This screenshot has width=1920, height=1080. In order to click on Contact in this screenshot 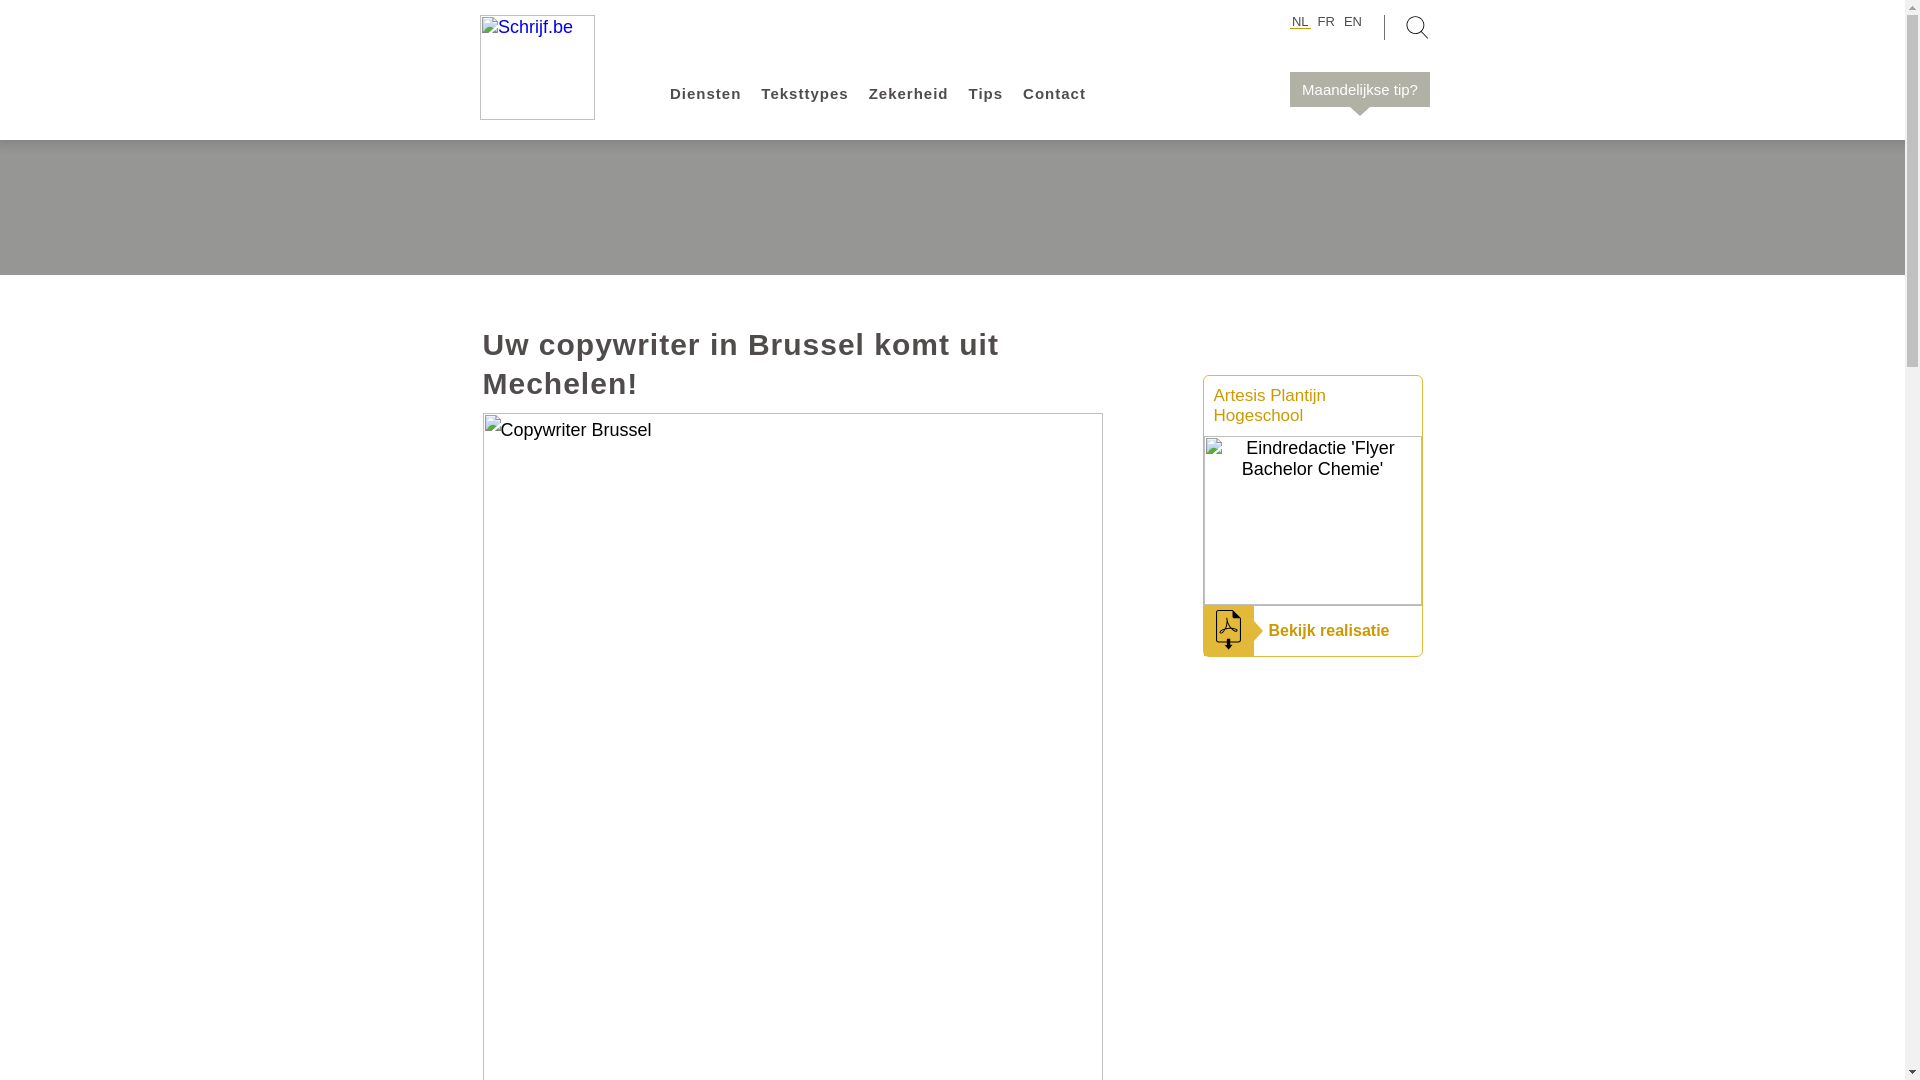, I will do `click(1054, 94)`.